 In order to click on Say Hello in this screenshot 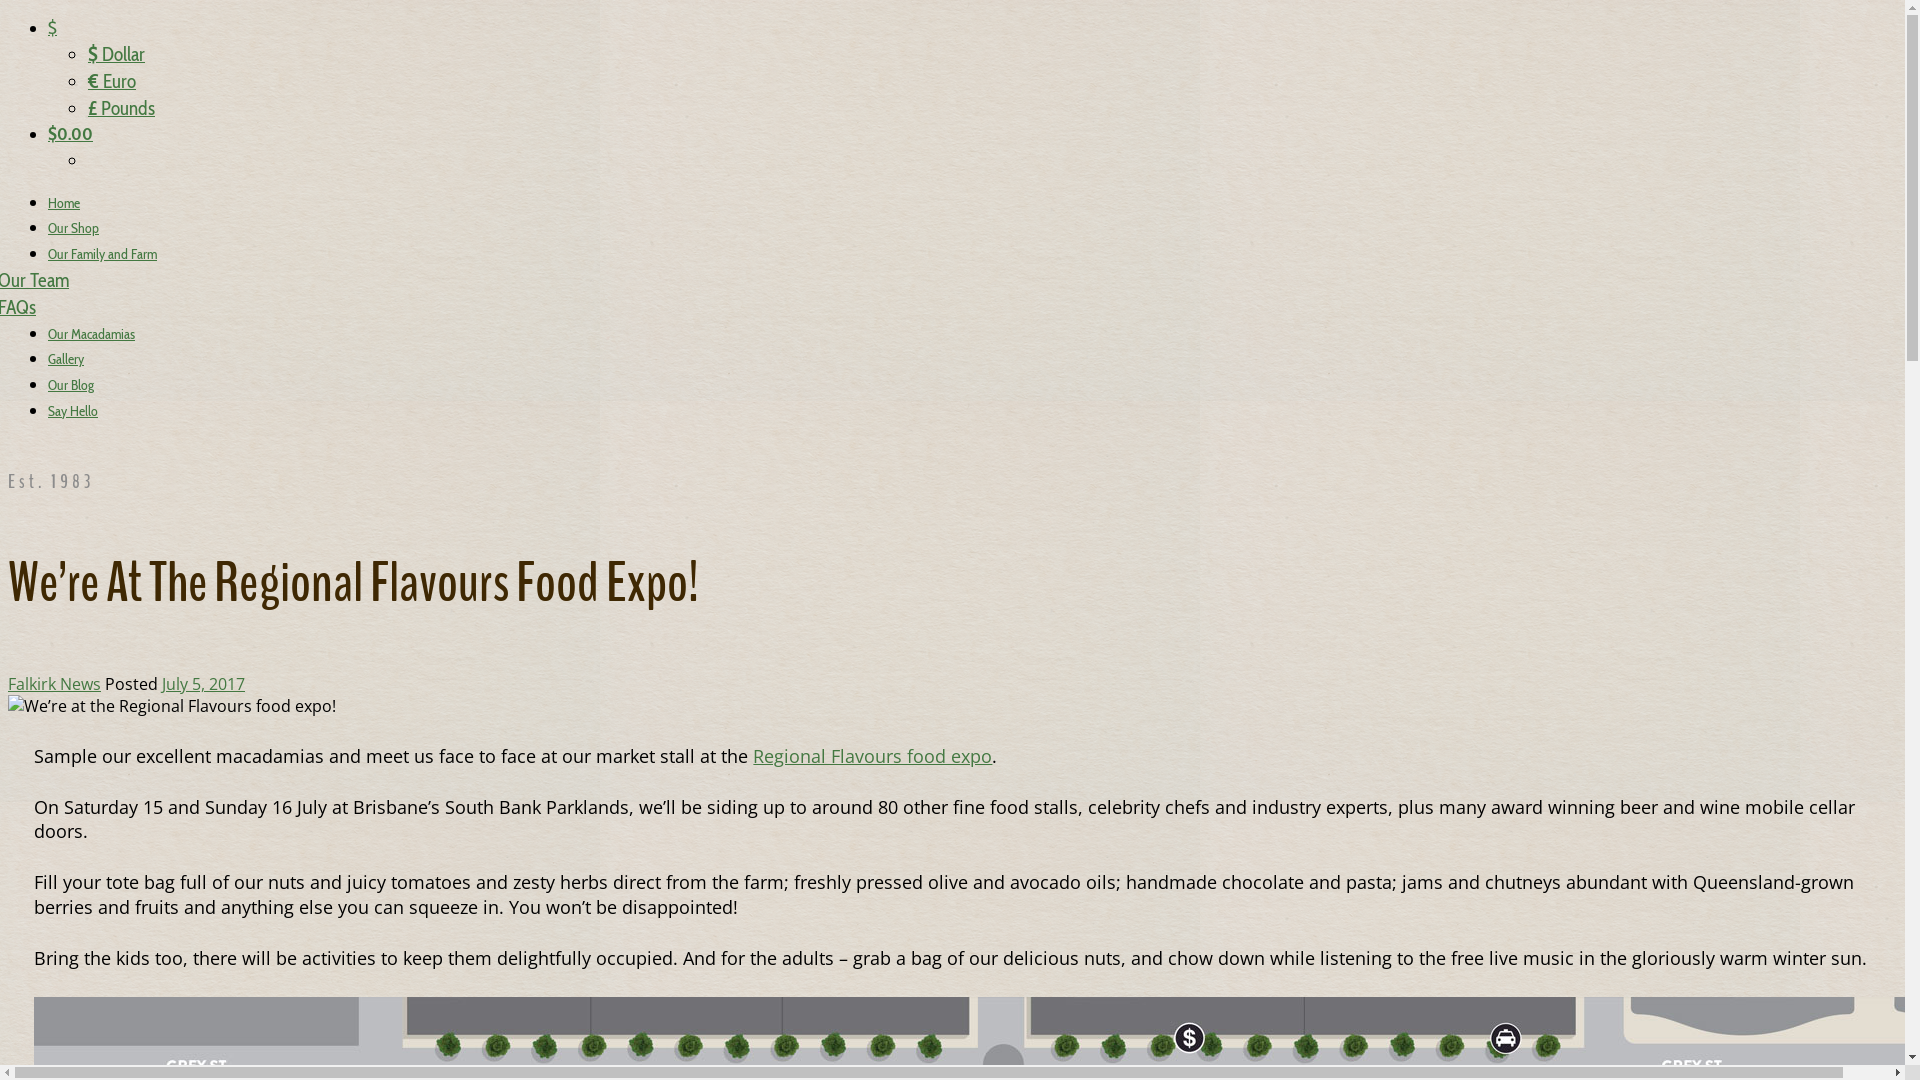, I will do `click(73, 411)`.